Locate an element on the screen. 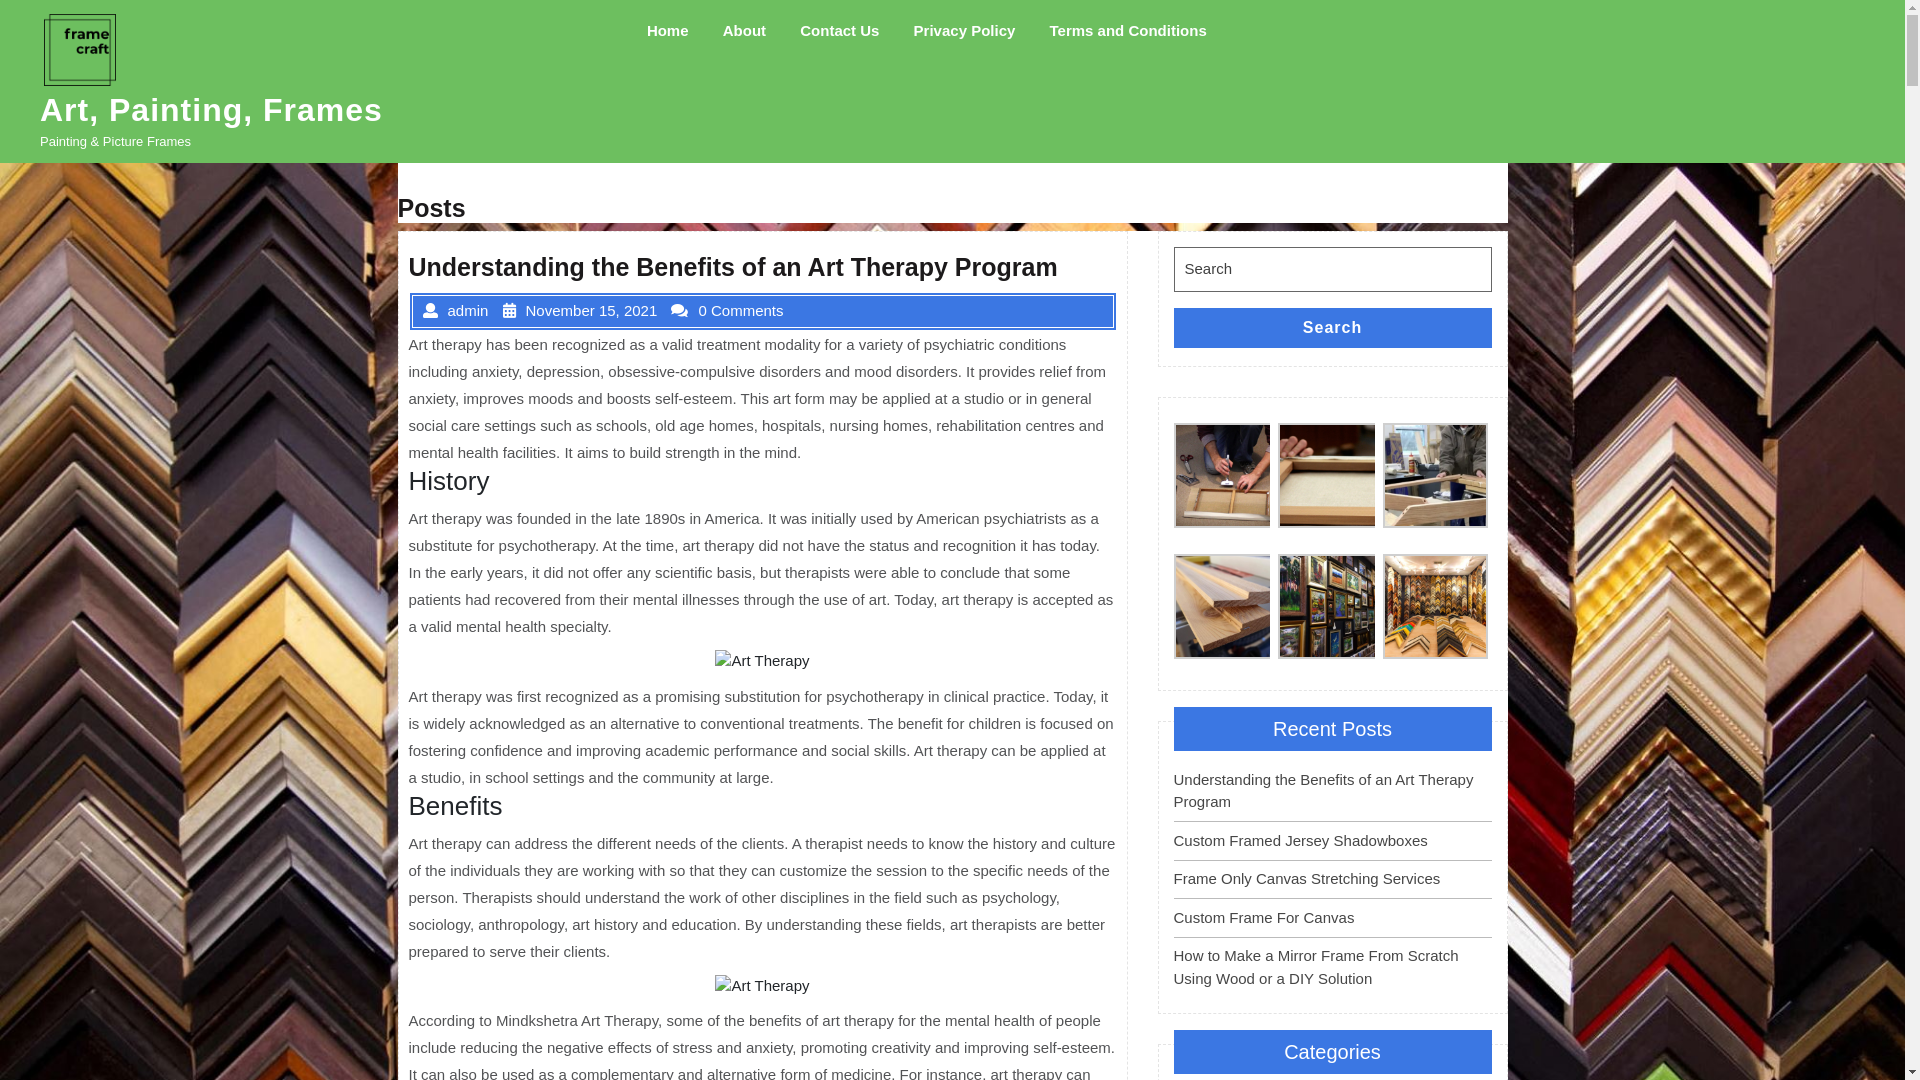 The image size is (1920, 1080). Search is located at coordinates (1333, 328).